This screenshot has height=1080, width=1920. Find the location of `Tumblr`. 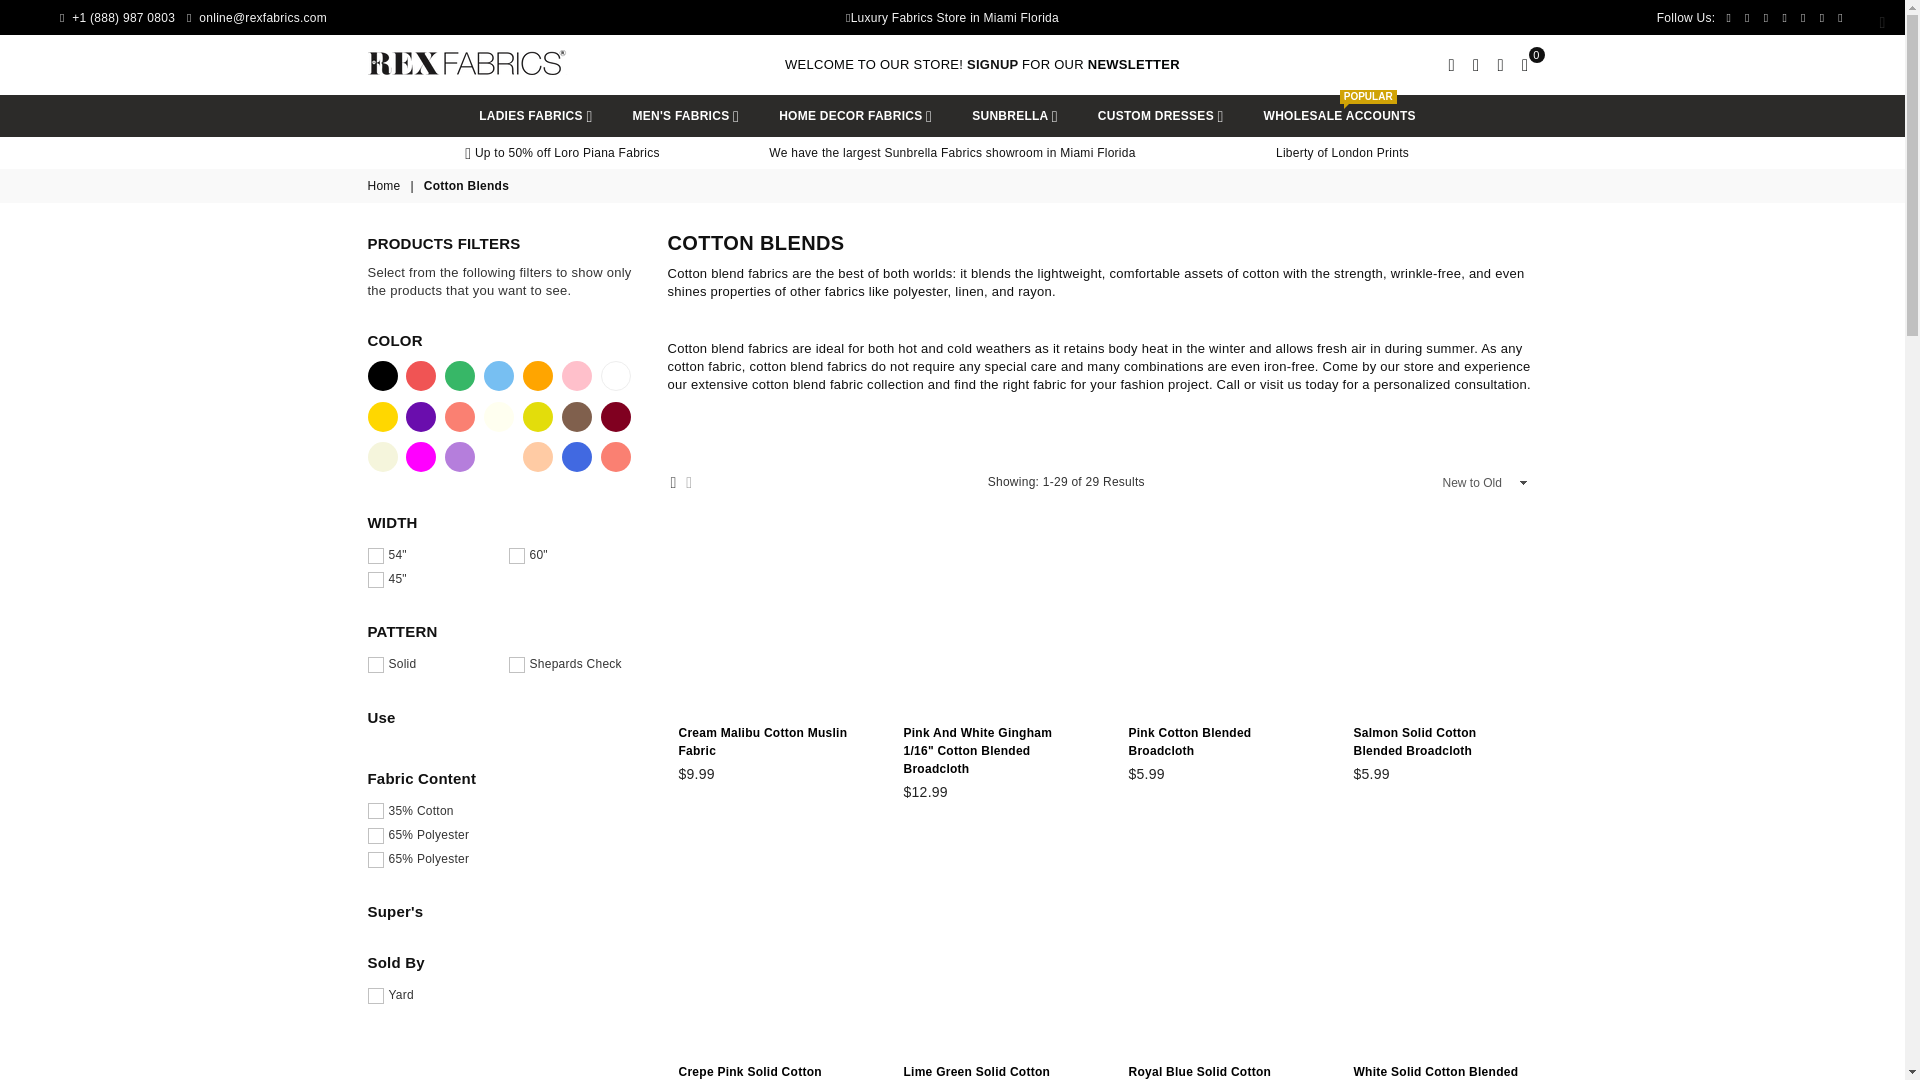

Tumblr is located at coordinates (1802, 17).